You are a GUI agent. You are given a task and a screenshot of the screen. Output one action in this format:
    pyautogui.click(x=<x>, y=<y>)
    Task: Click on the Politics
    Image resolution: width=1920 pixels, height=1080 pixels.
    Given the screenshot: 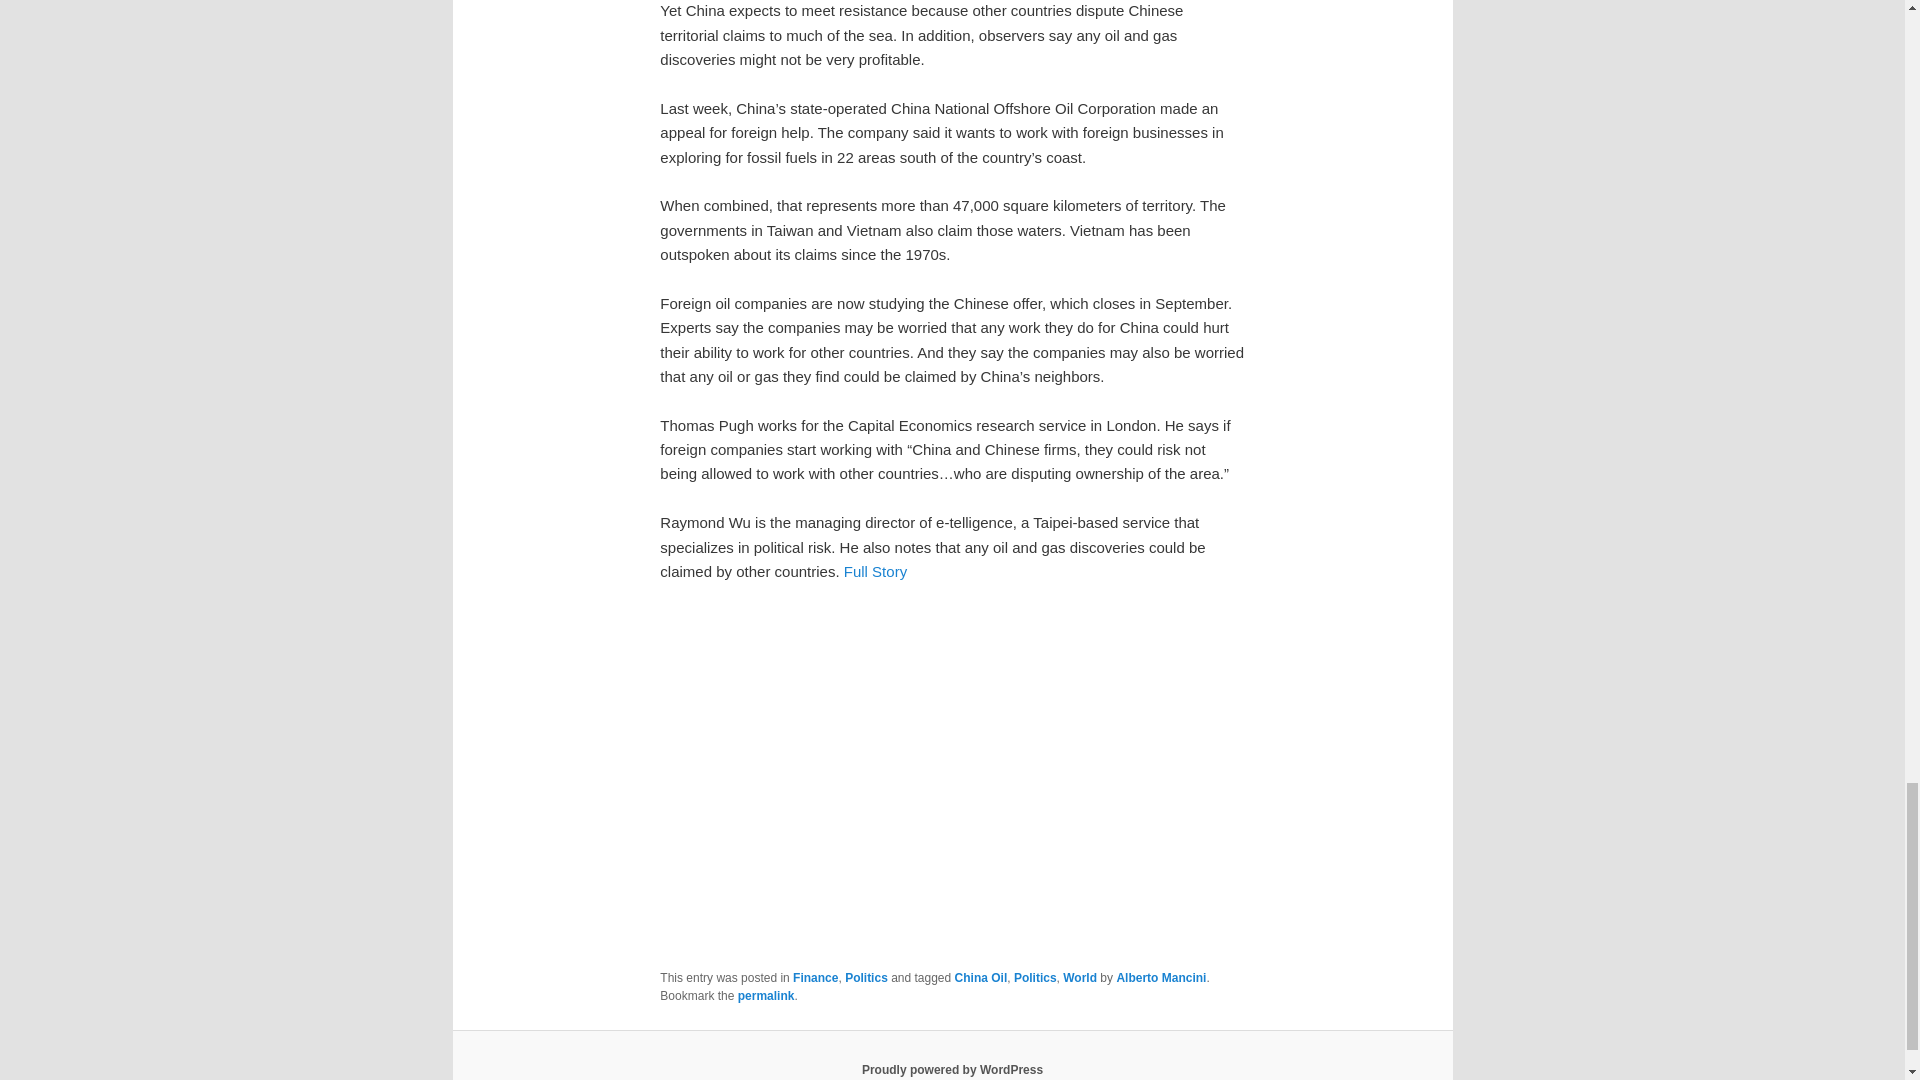 What is the action you would take?
    pyautogui.click(x=866, y=977)
    